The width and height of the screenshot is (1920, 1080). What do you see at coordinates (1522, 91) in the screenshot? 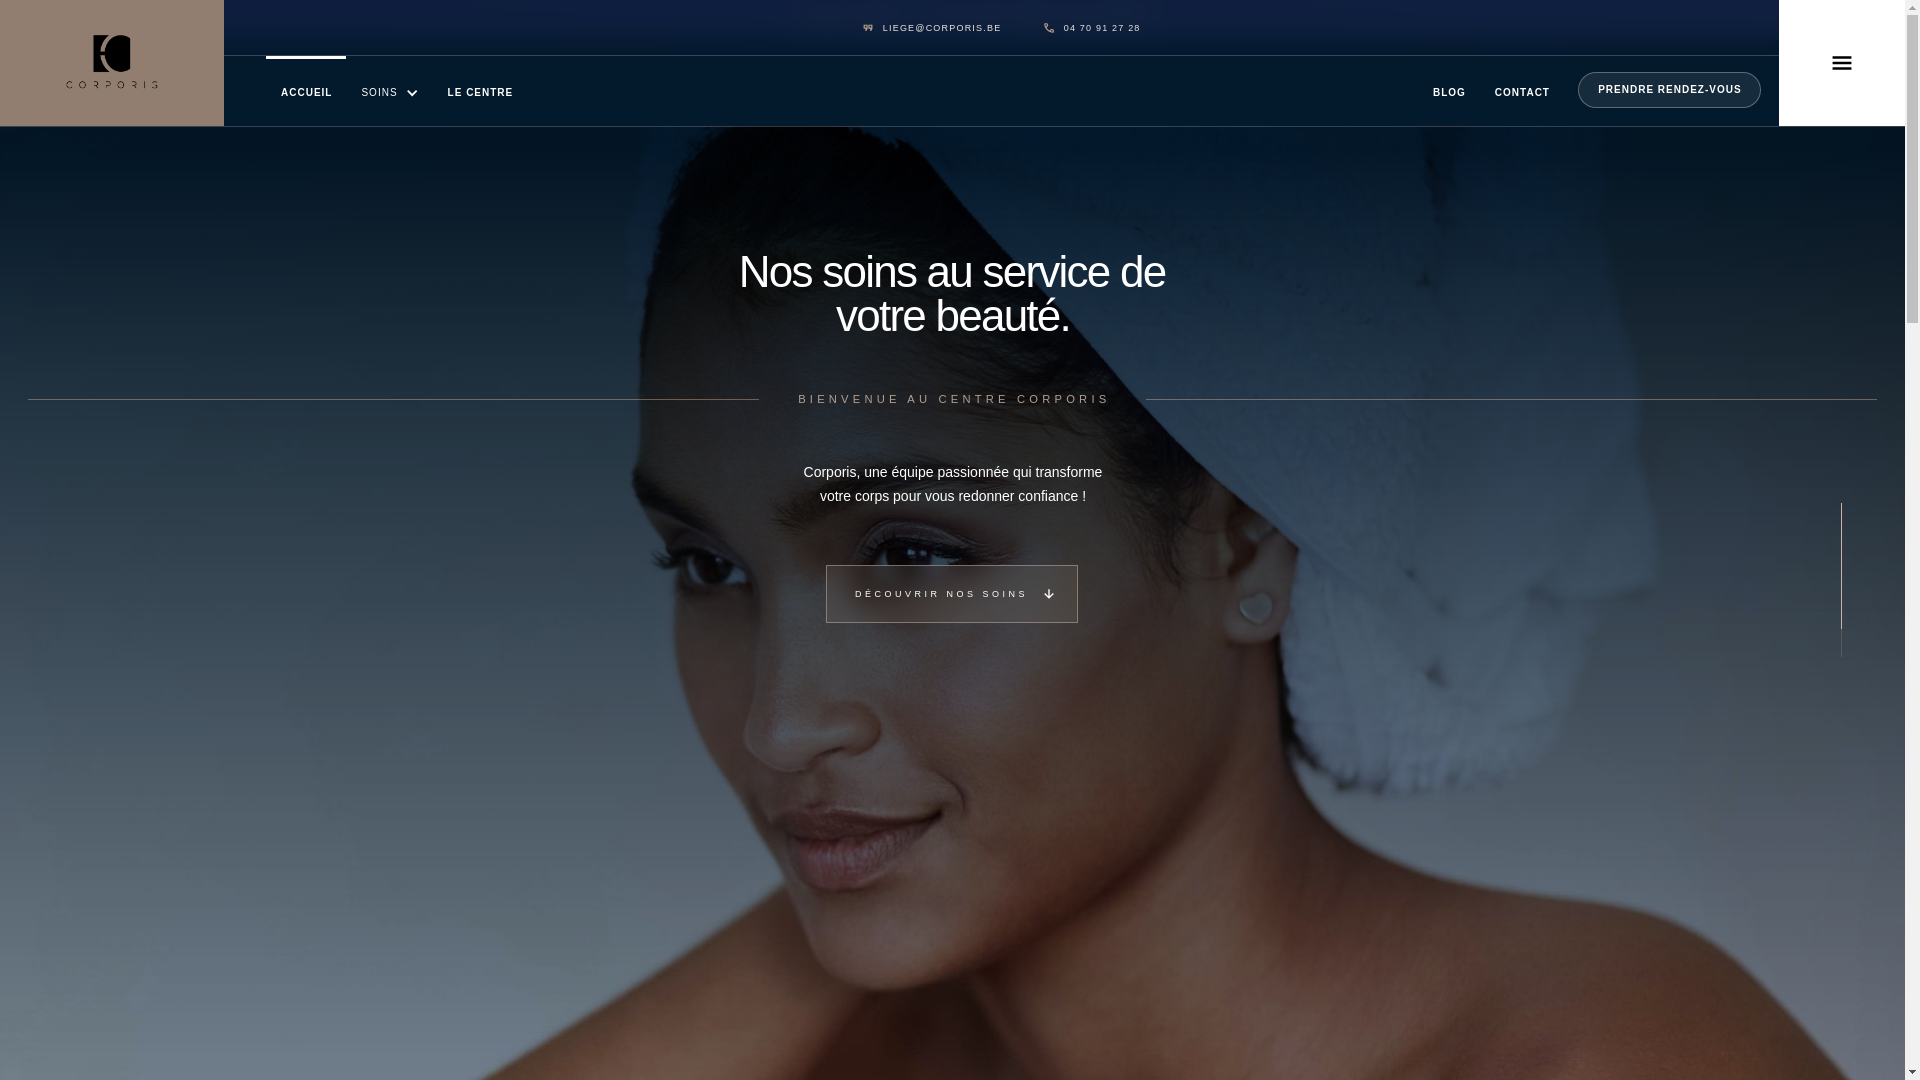
I see `CONTACT` at bounding box center [1522, 91].